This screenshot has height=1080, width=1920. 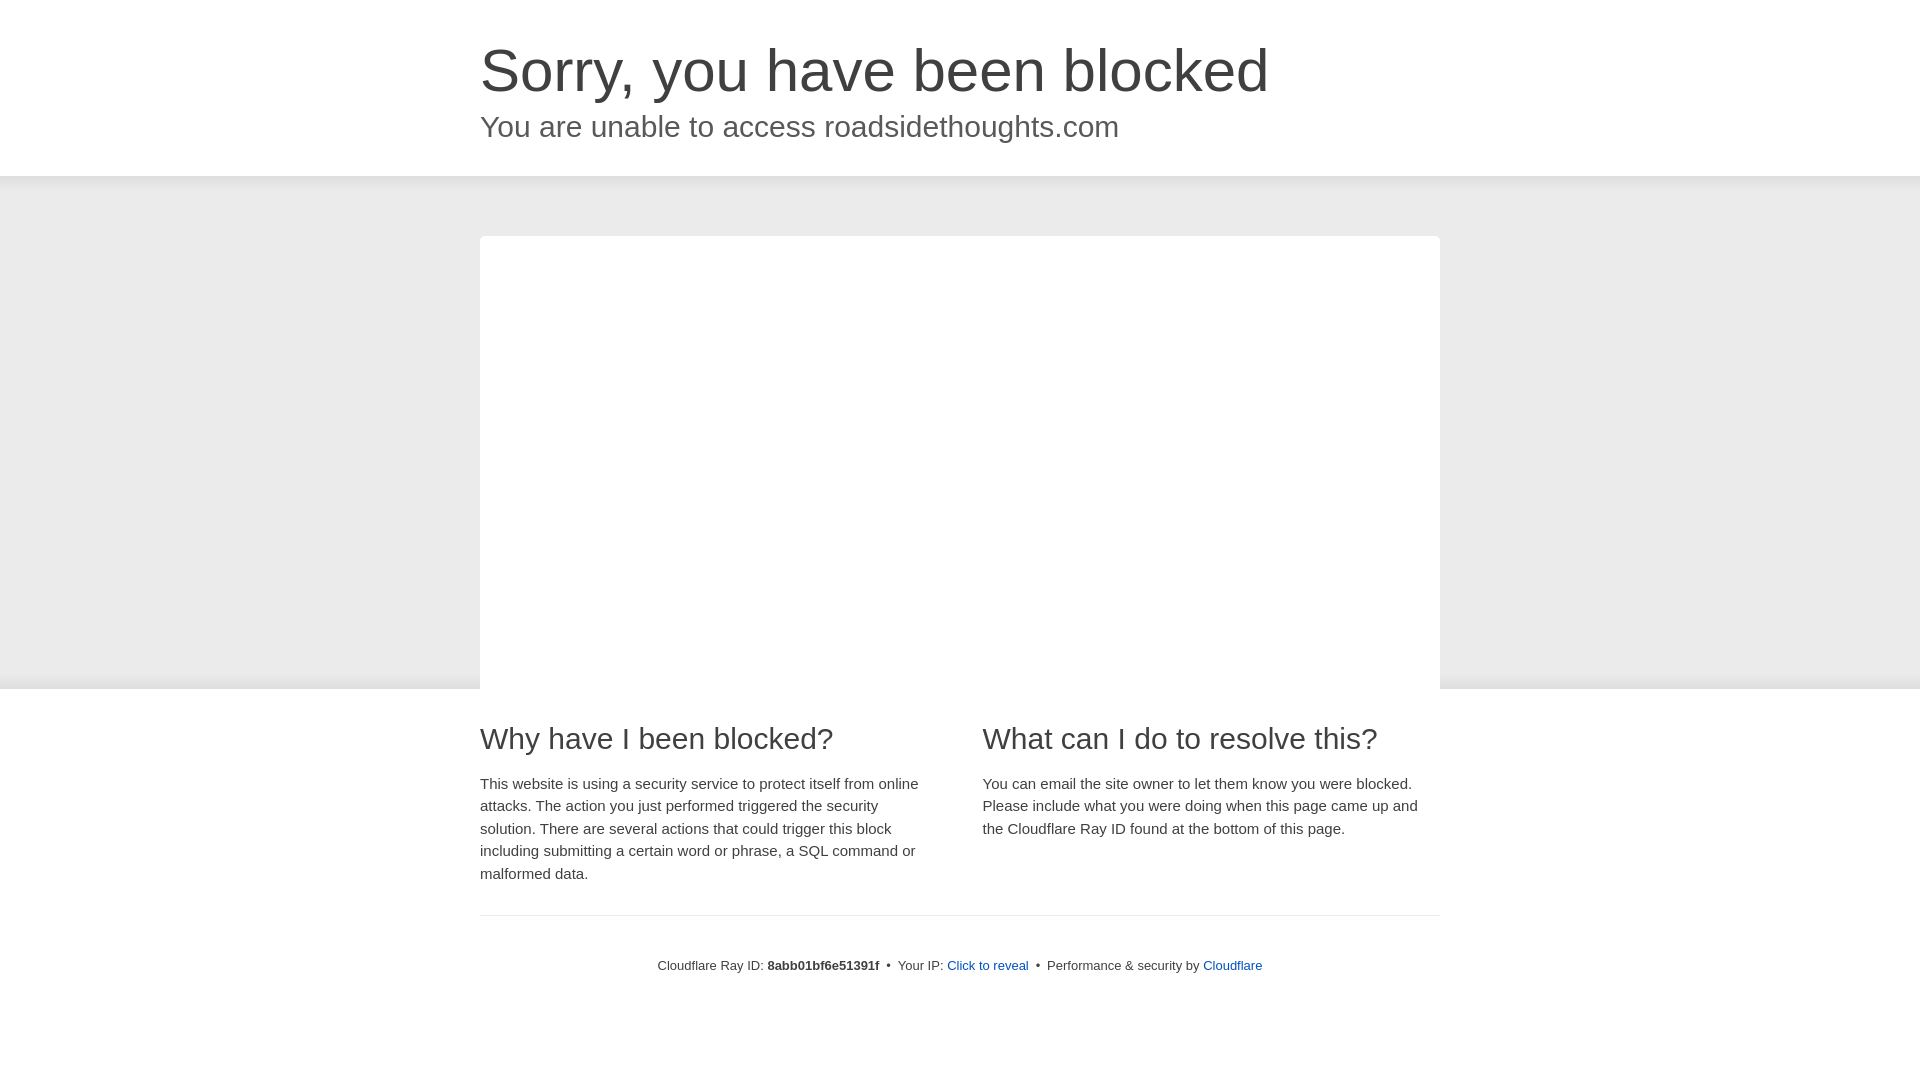 I want to click on Click to reveal, so click(x=988, y=966).